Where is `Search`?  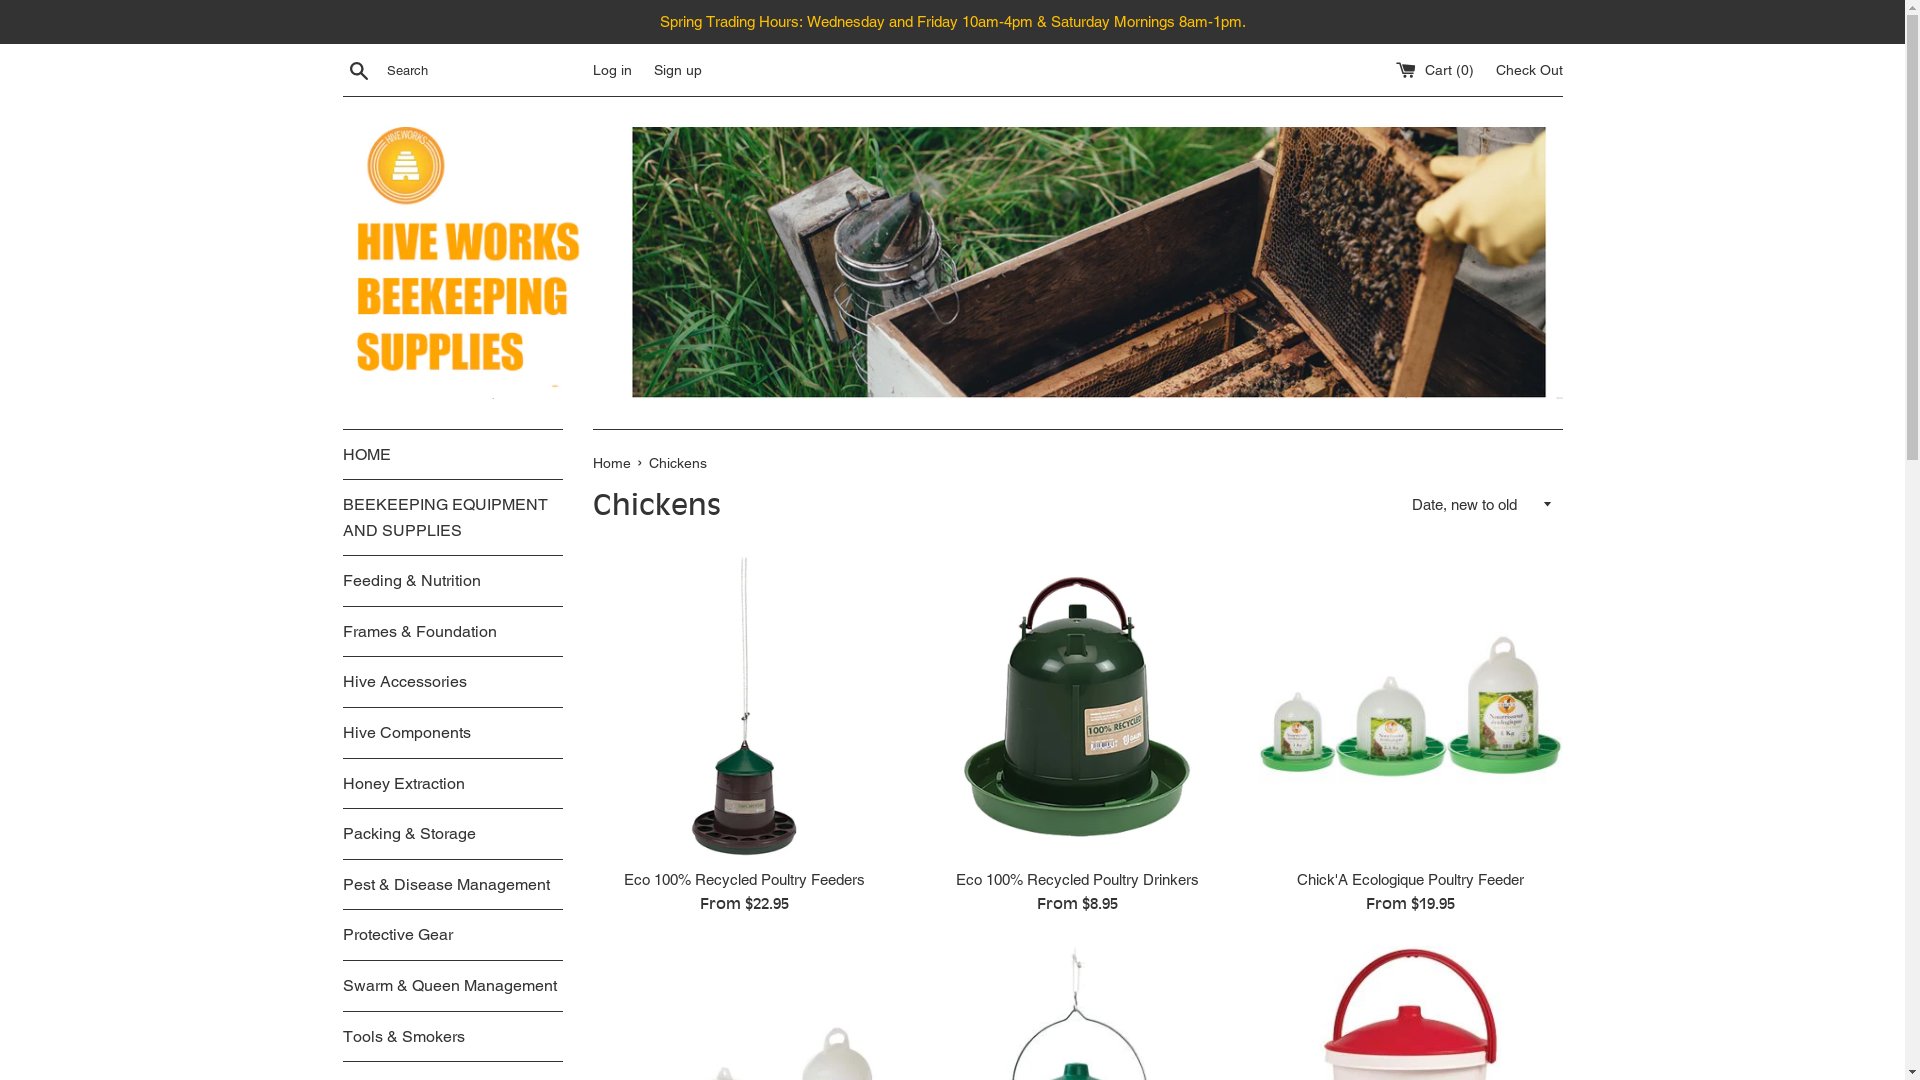
Search is located at coordinates (358, 69).